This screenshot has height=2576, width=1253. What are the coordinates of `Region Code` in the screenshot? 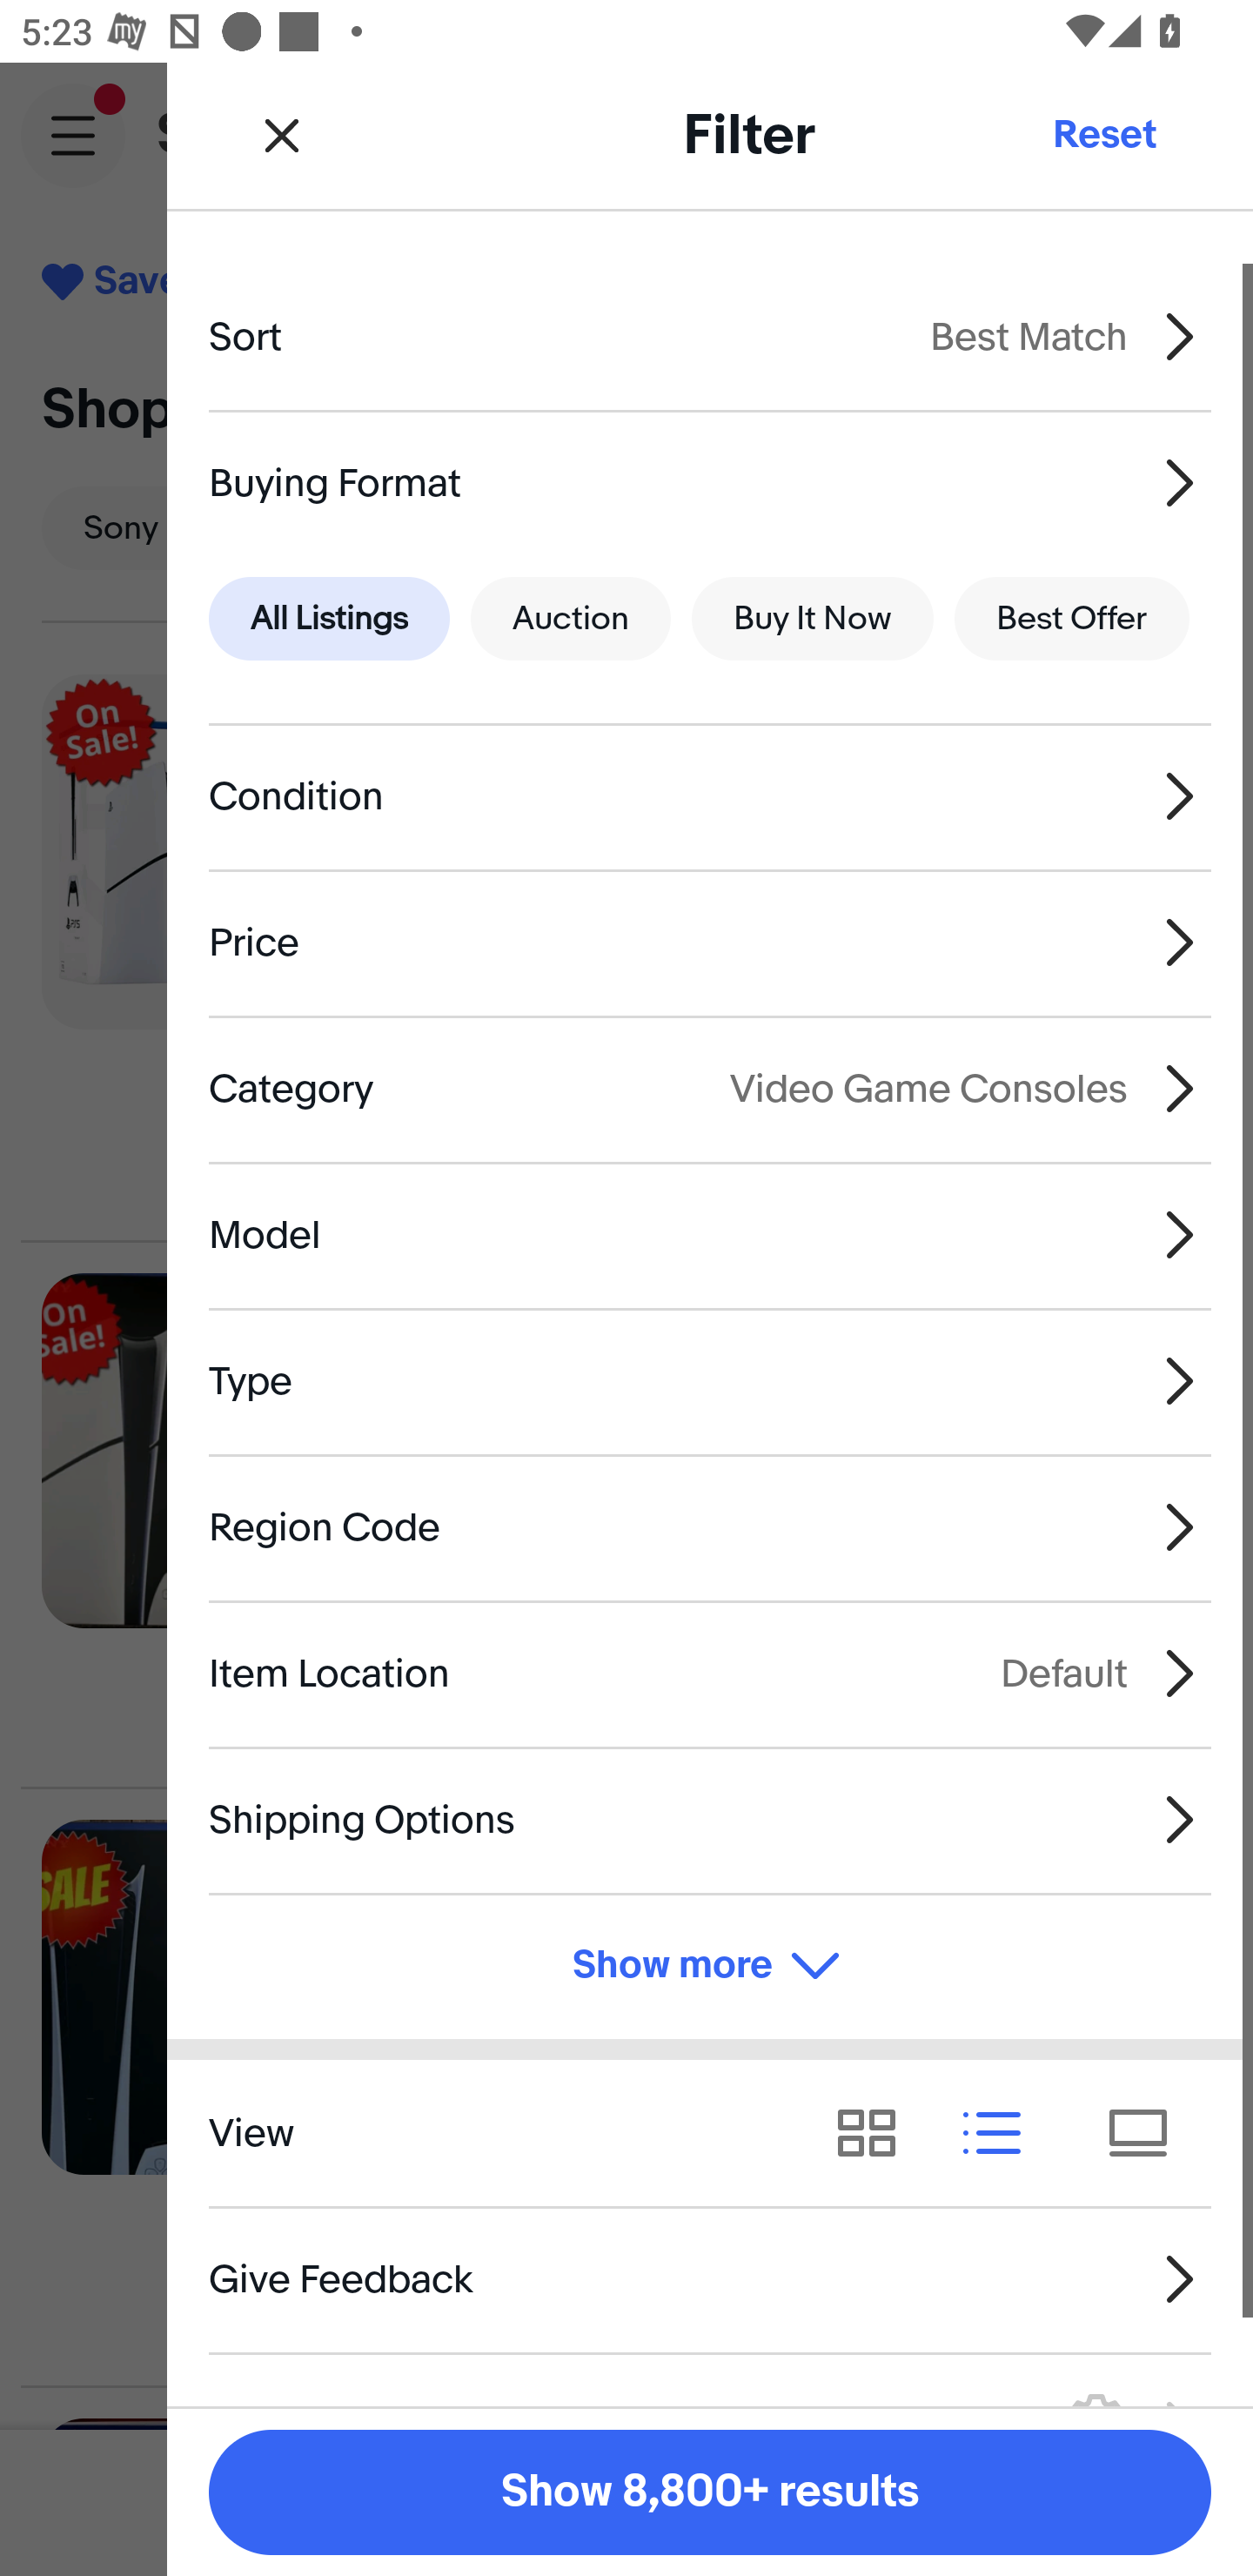 It's located at (710, 1527).